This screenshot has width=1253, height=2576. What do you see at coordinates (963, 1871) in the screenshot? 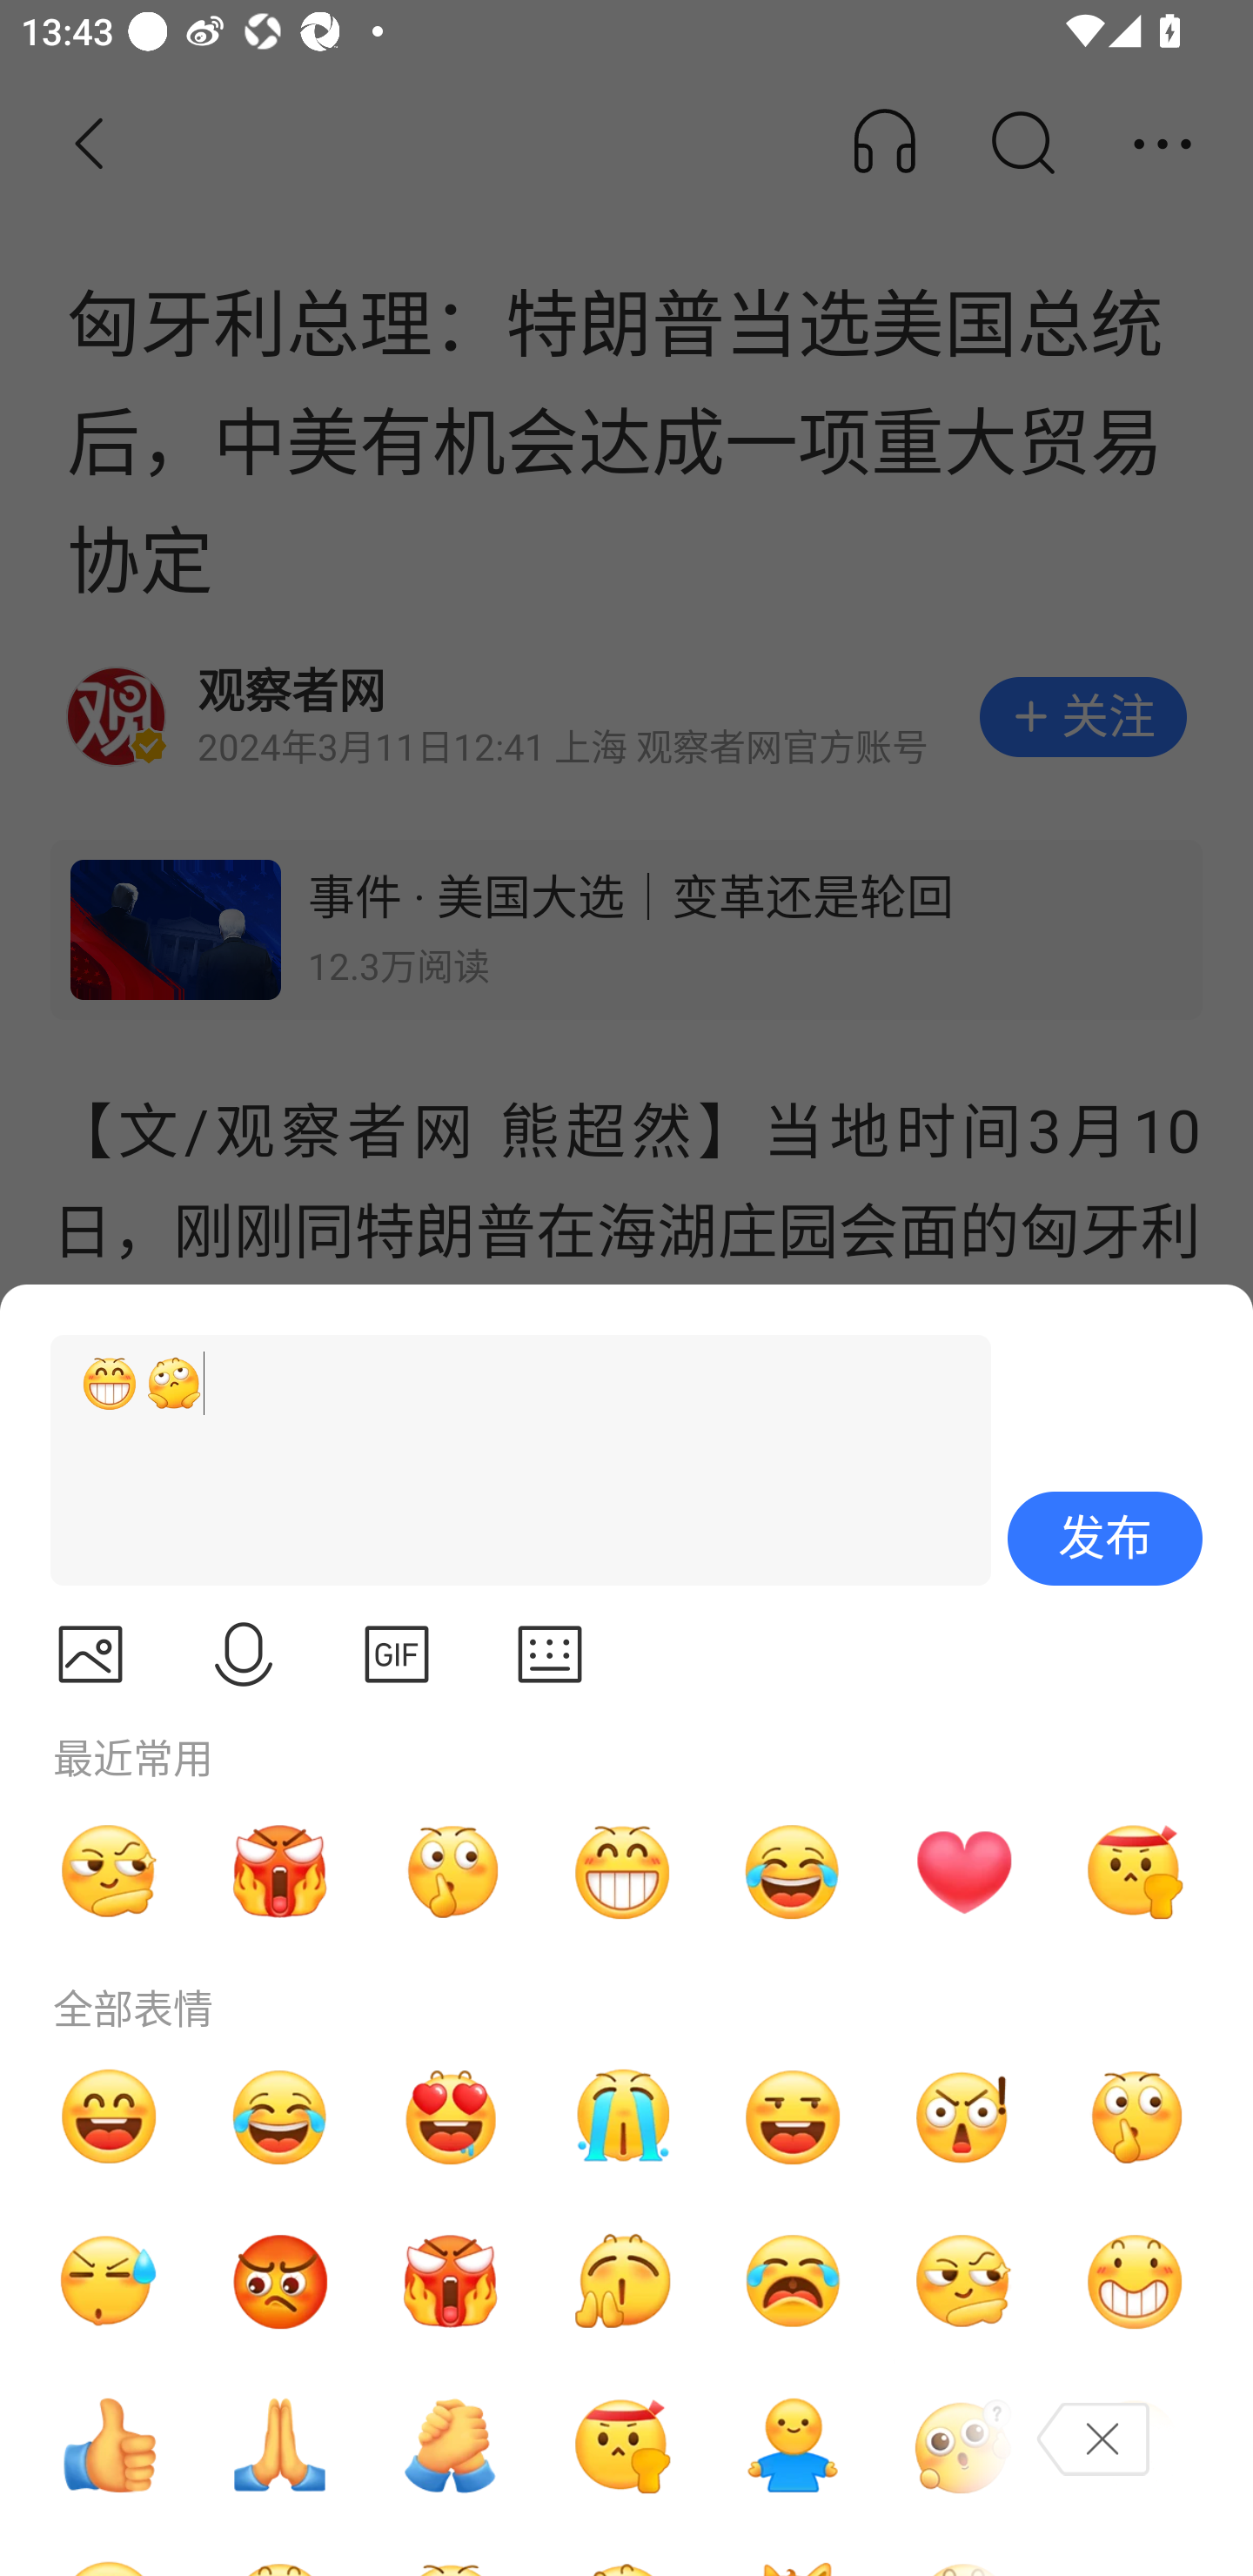
I see `心` at bounding box center [963, 1871].